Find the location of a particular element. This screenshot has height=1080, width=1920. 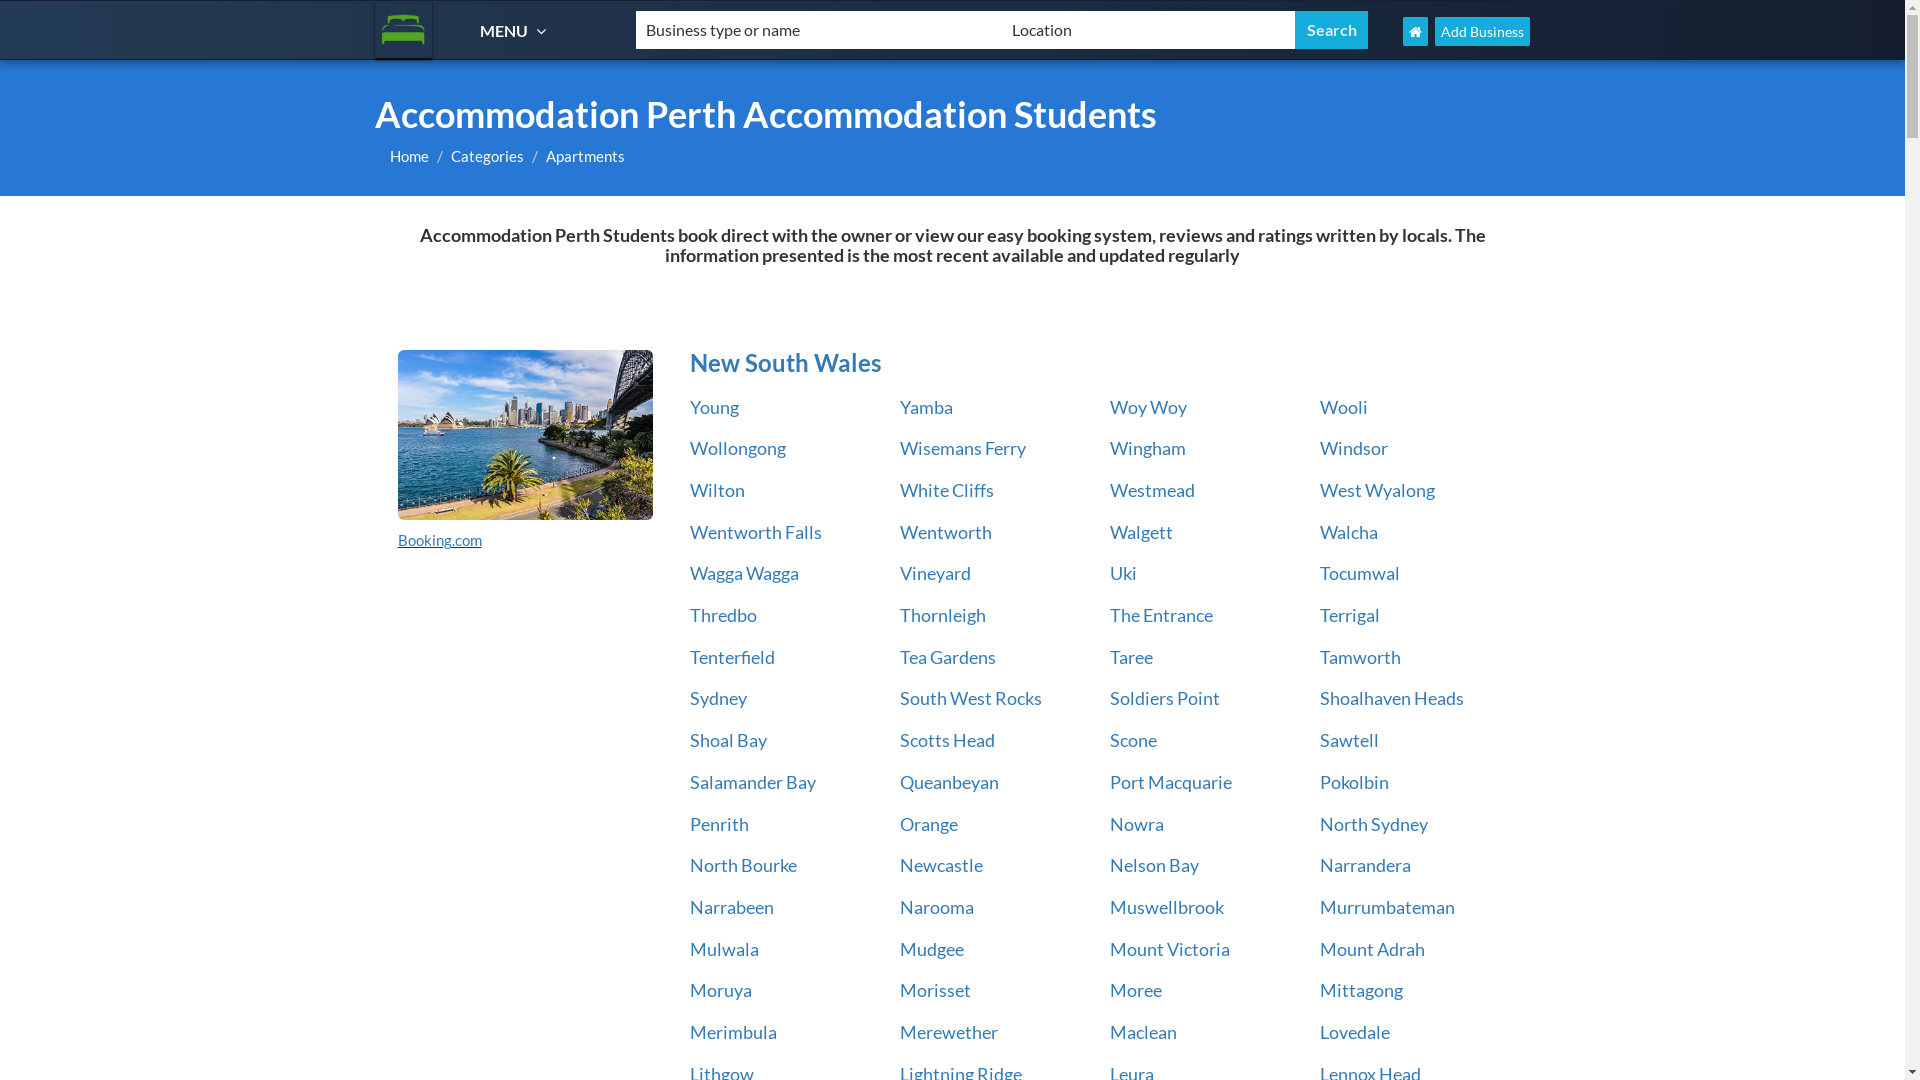

Wagga Wagga is located at coordinates (744, 573).